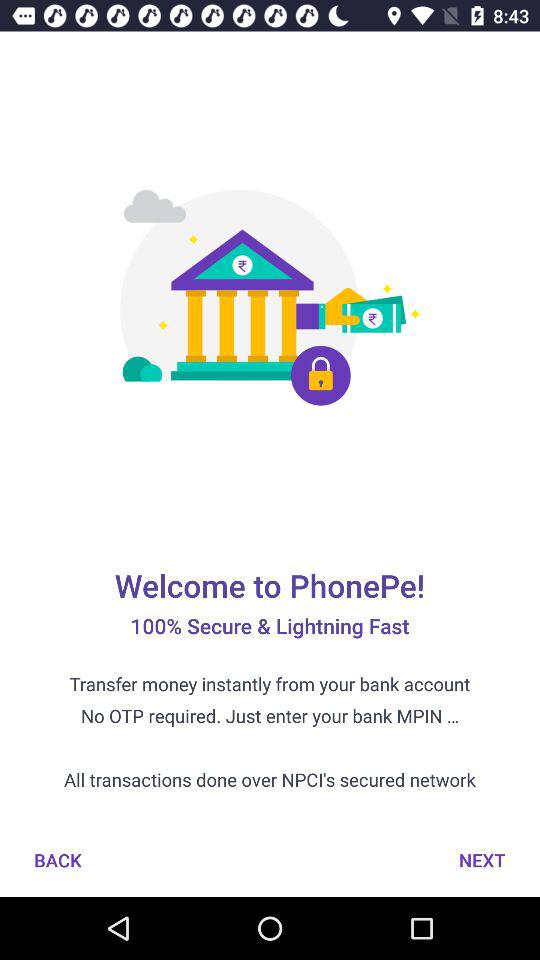 This screenshot has height=960, width=540. Describe the element at coordinates (482, 860) in the screenshot. I see `press next at the bottom right corner` at that location.